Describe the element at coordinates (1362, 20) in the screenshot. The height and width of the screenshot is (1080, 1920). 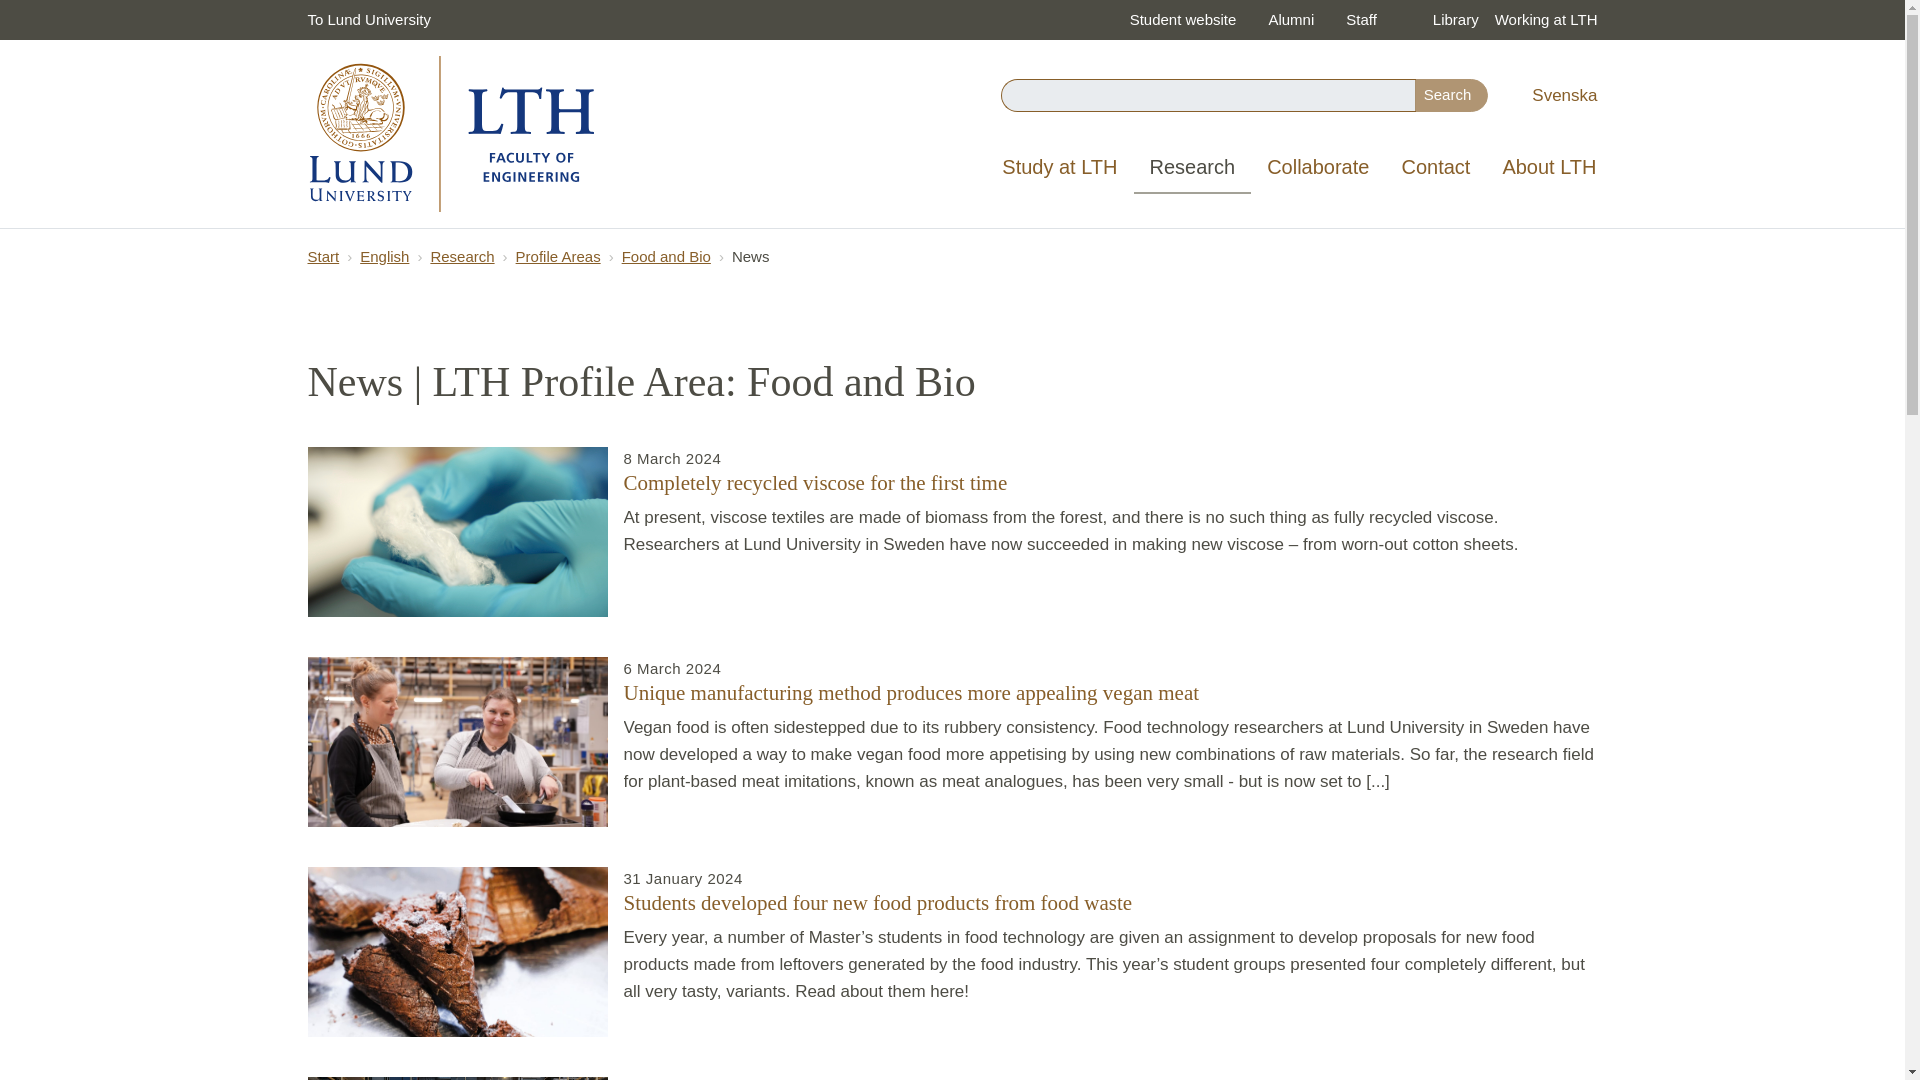
I see `Staff` at that location.